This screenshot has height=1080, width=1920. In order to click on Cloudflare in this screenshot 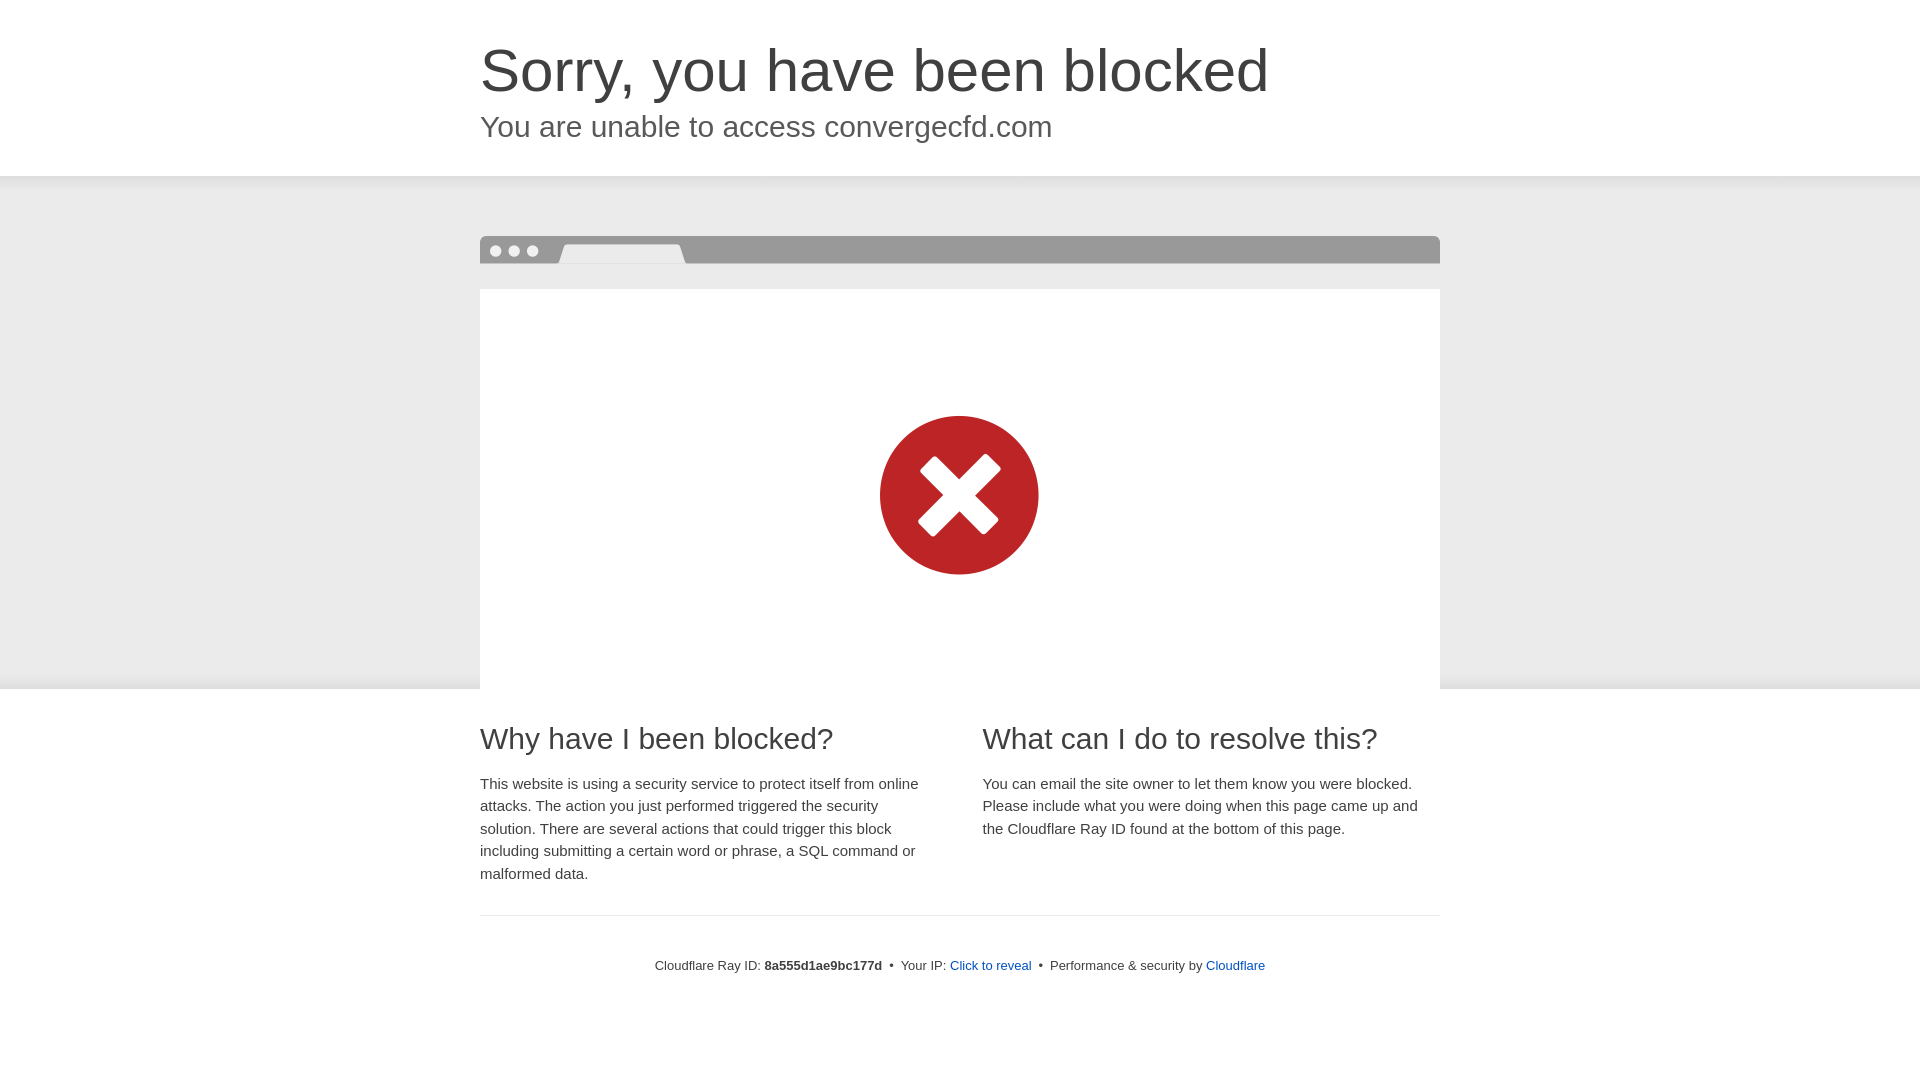, I will do `click(1235, 965)`.